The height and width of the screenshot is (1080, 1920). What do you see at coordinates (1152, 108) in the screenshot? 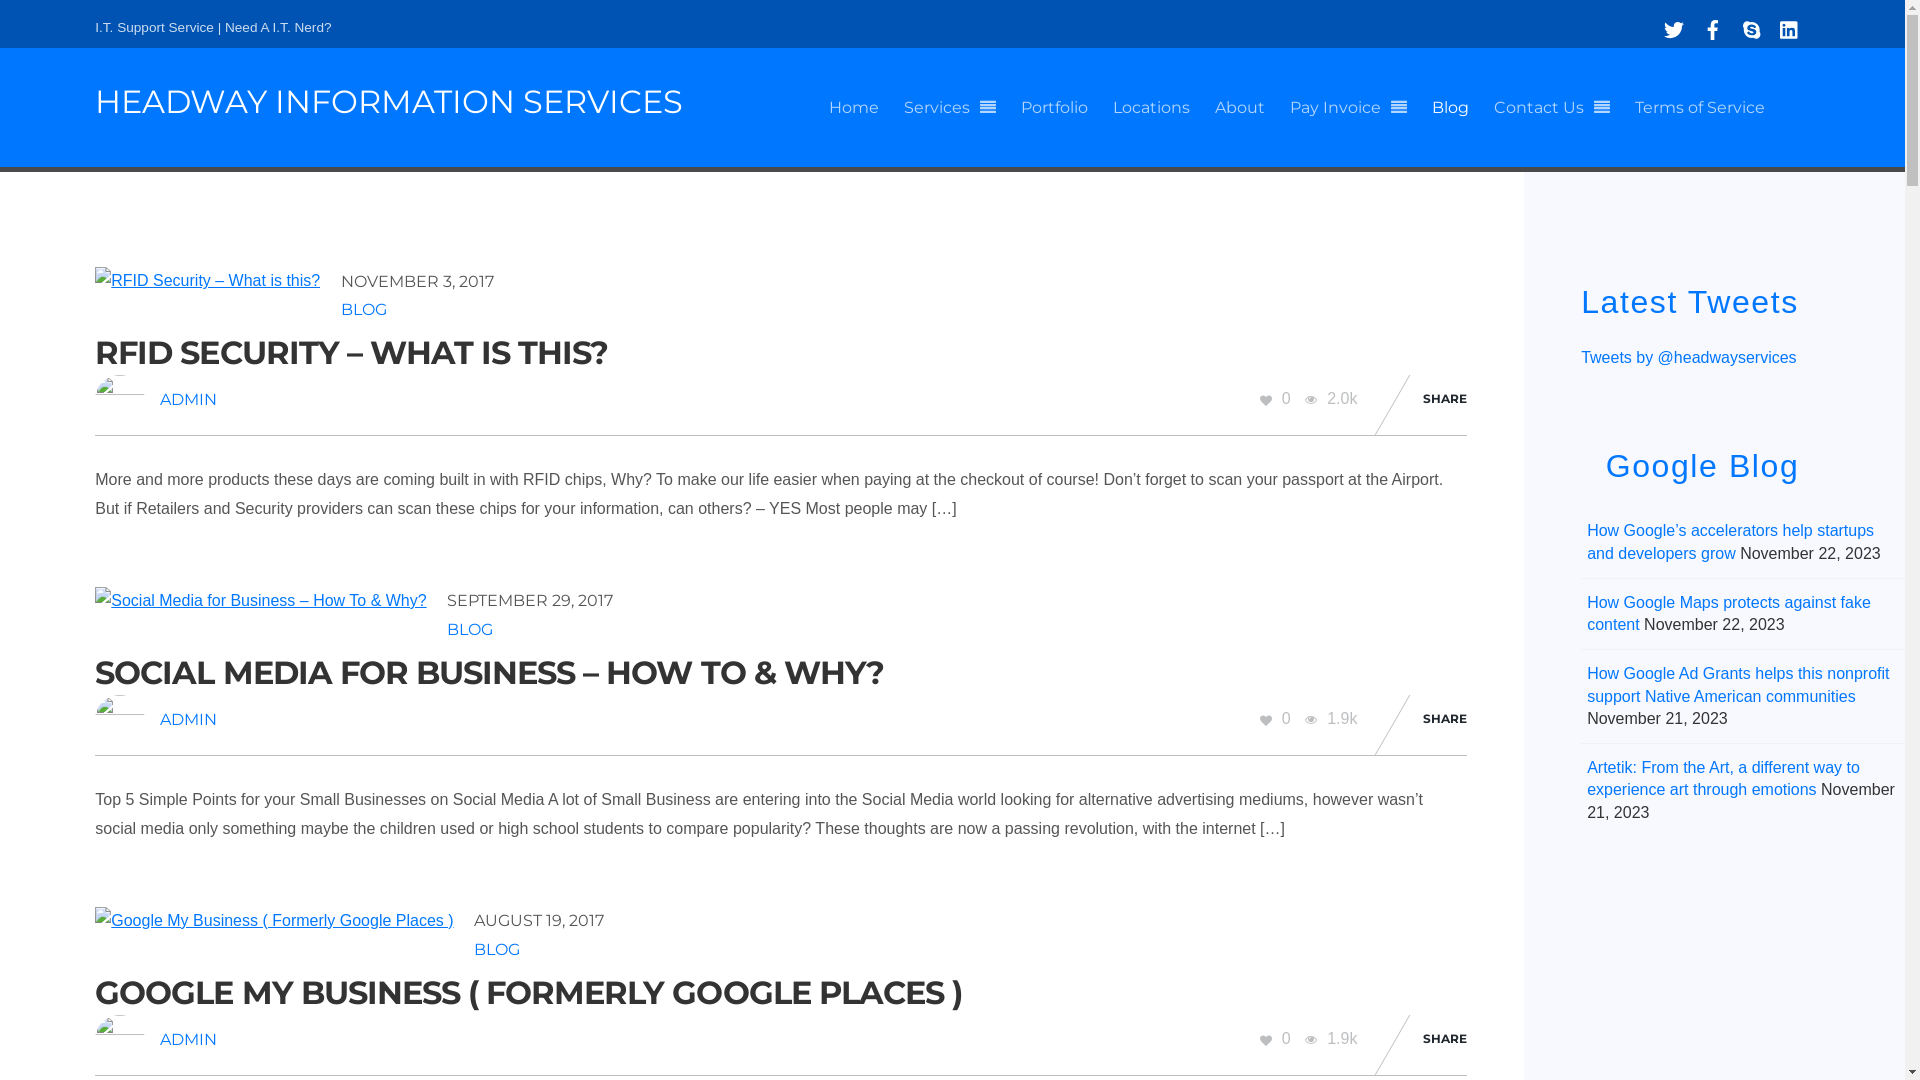
I see `Locations` at bounding box center [1152, 108].